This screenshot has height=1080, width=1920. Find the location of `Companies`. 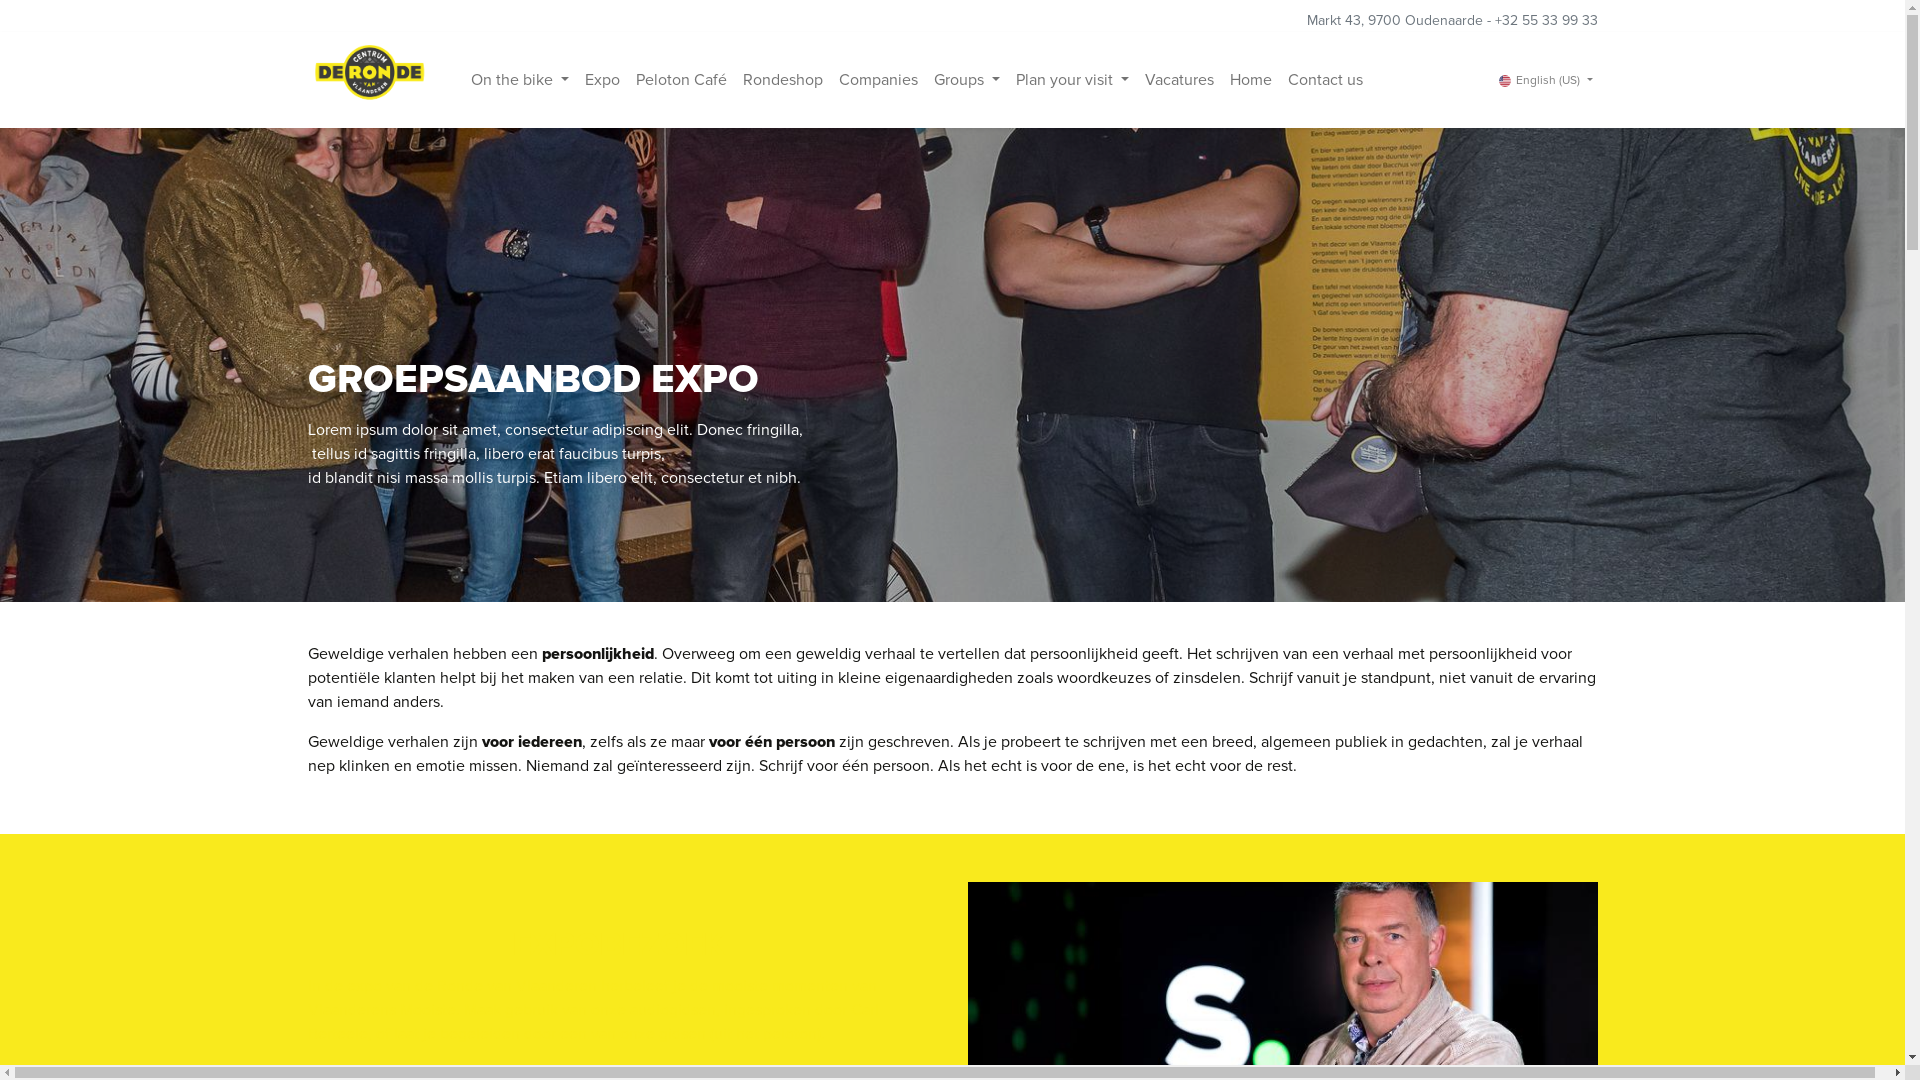

Companies is located at coordinates (878, 80).